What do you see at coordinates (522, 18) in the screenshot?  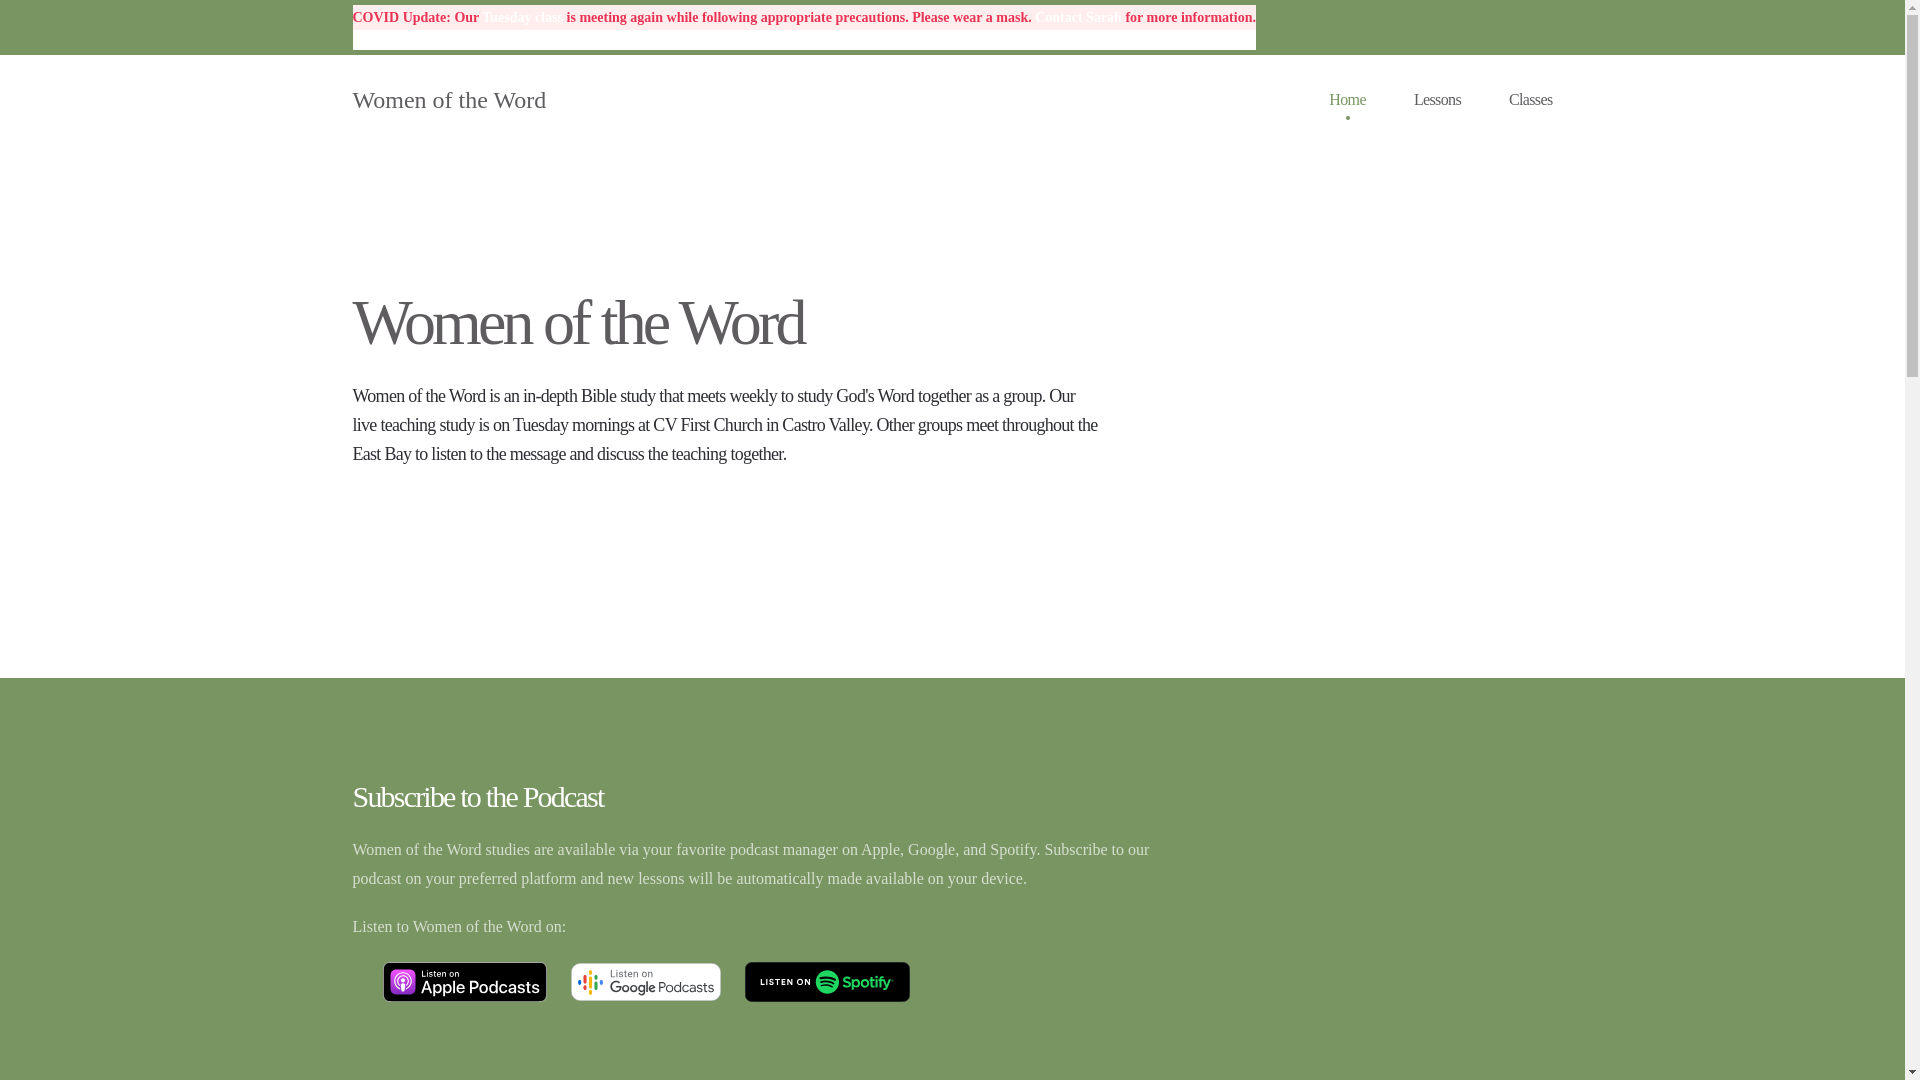 I see `Tuesday class` at bounding box center [522, 18].